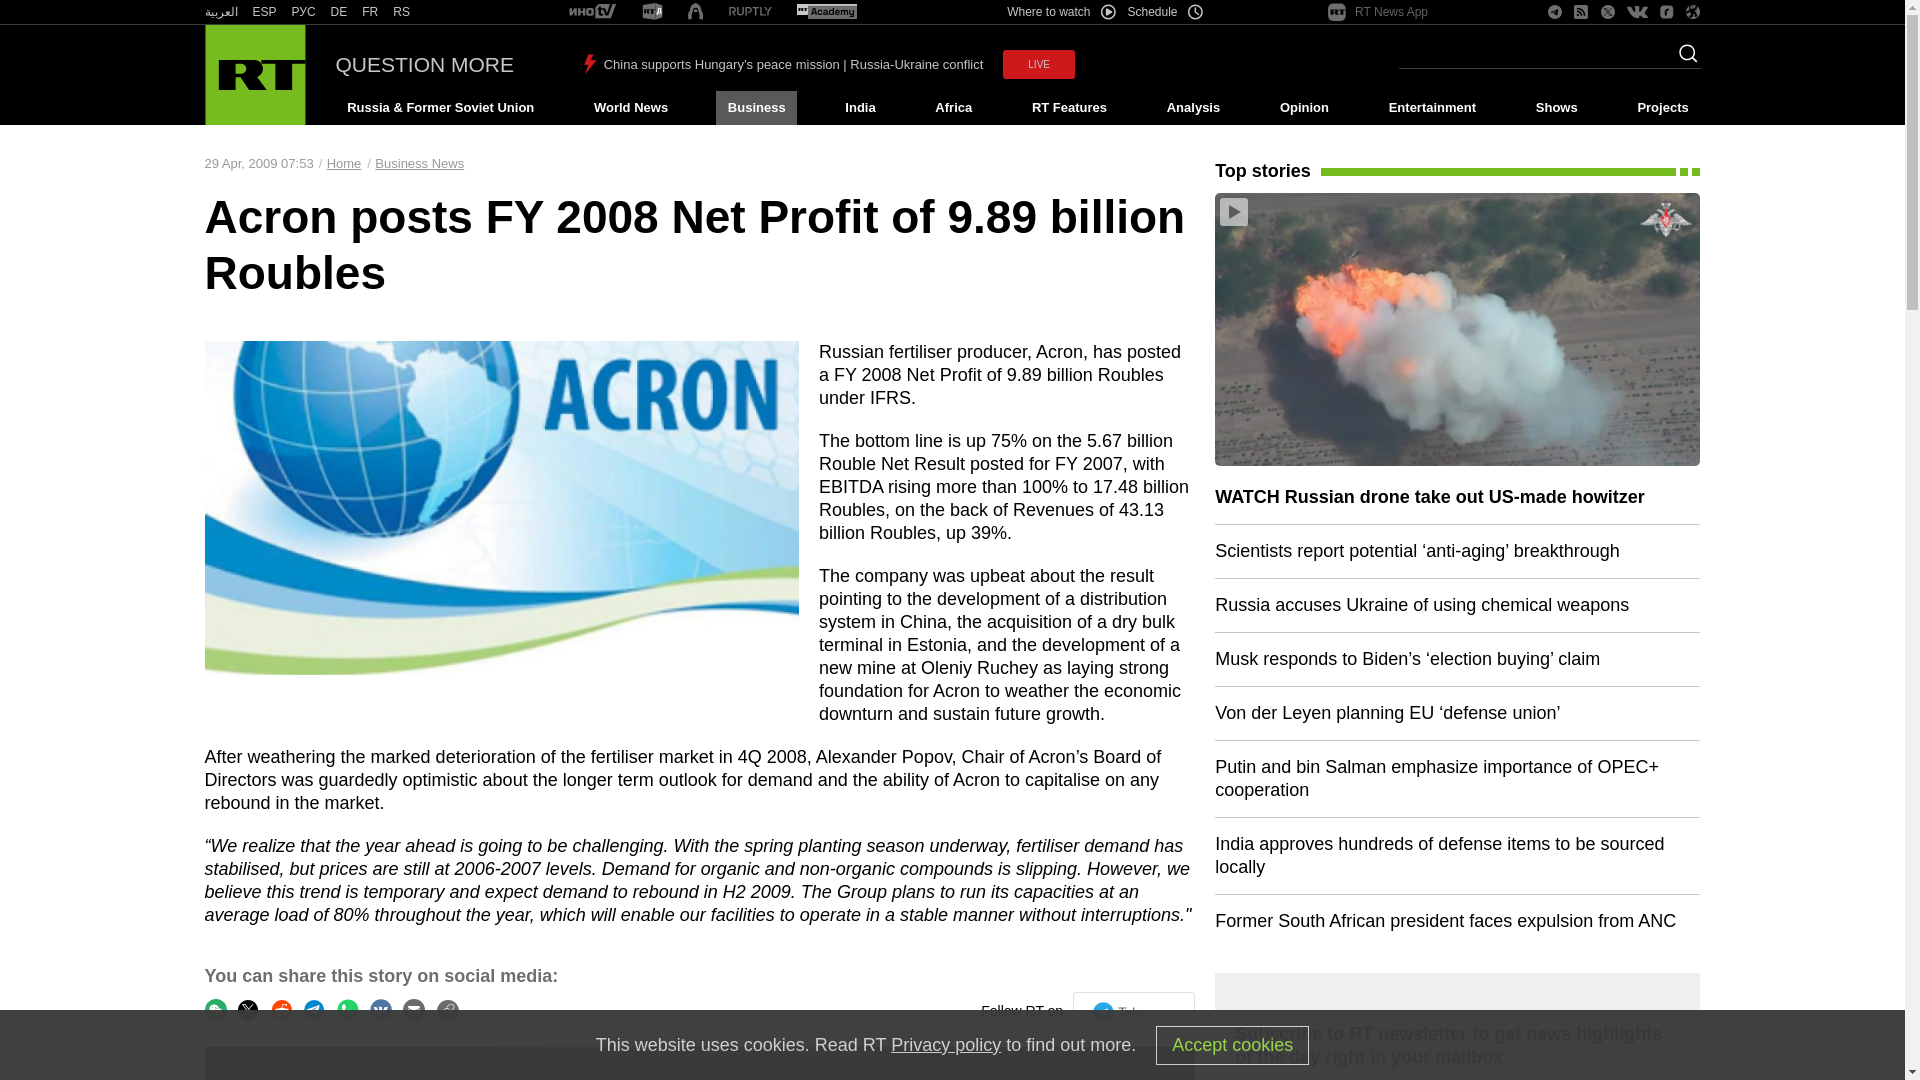  I want to click on ESP, so click(264, 12).